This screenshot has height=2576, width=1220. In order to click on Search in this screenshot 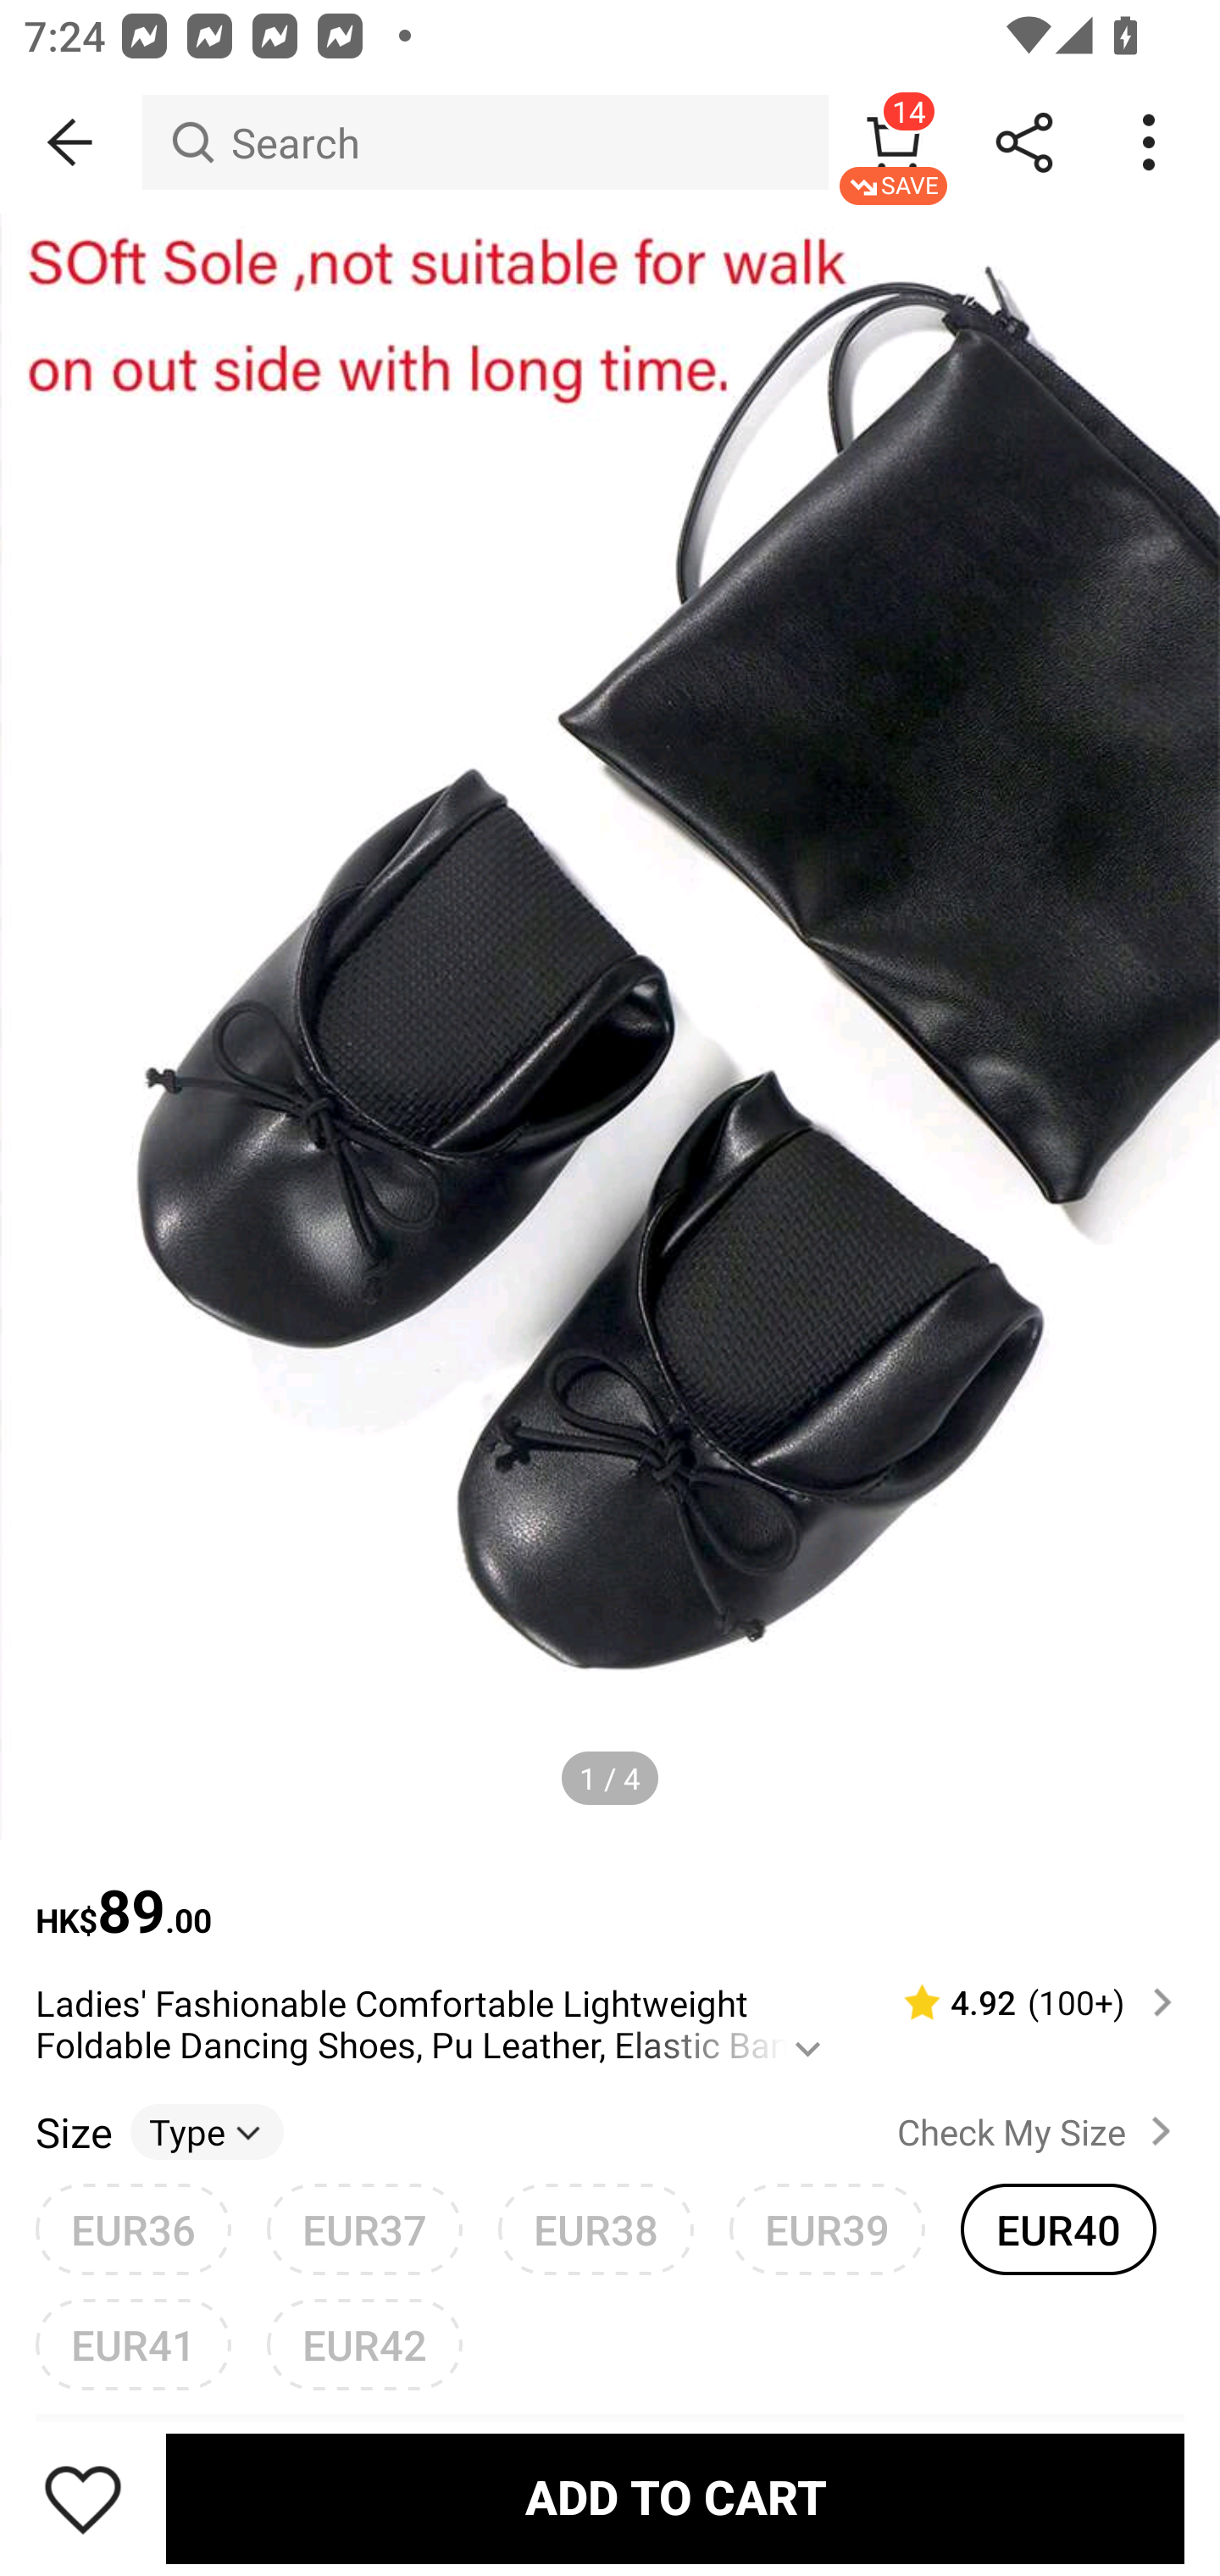, I will do `click(485, 142)`.